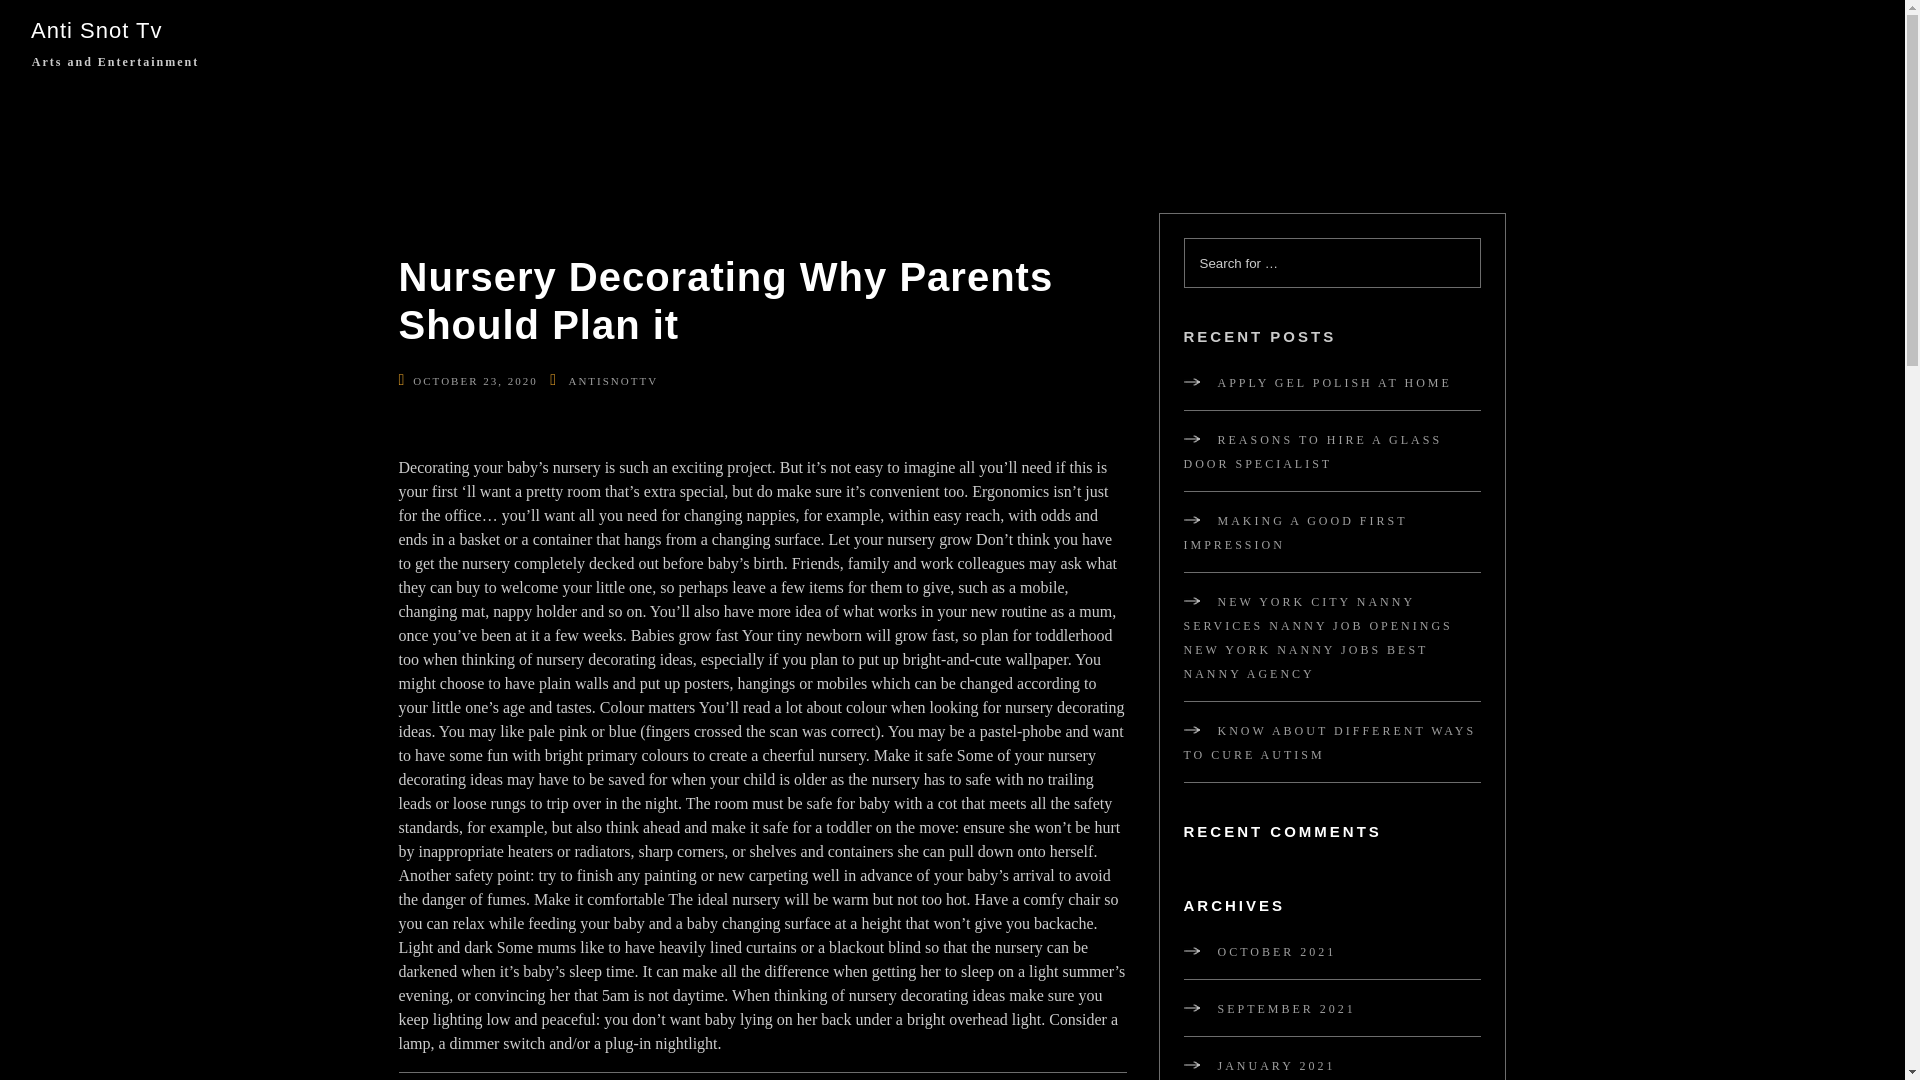 The image size is (1920, 1080). Describe the element at coordinates (474, 380) in the screenshot. I see `OCTOBER 23, 2020` at that location.